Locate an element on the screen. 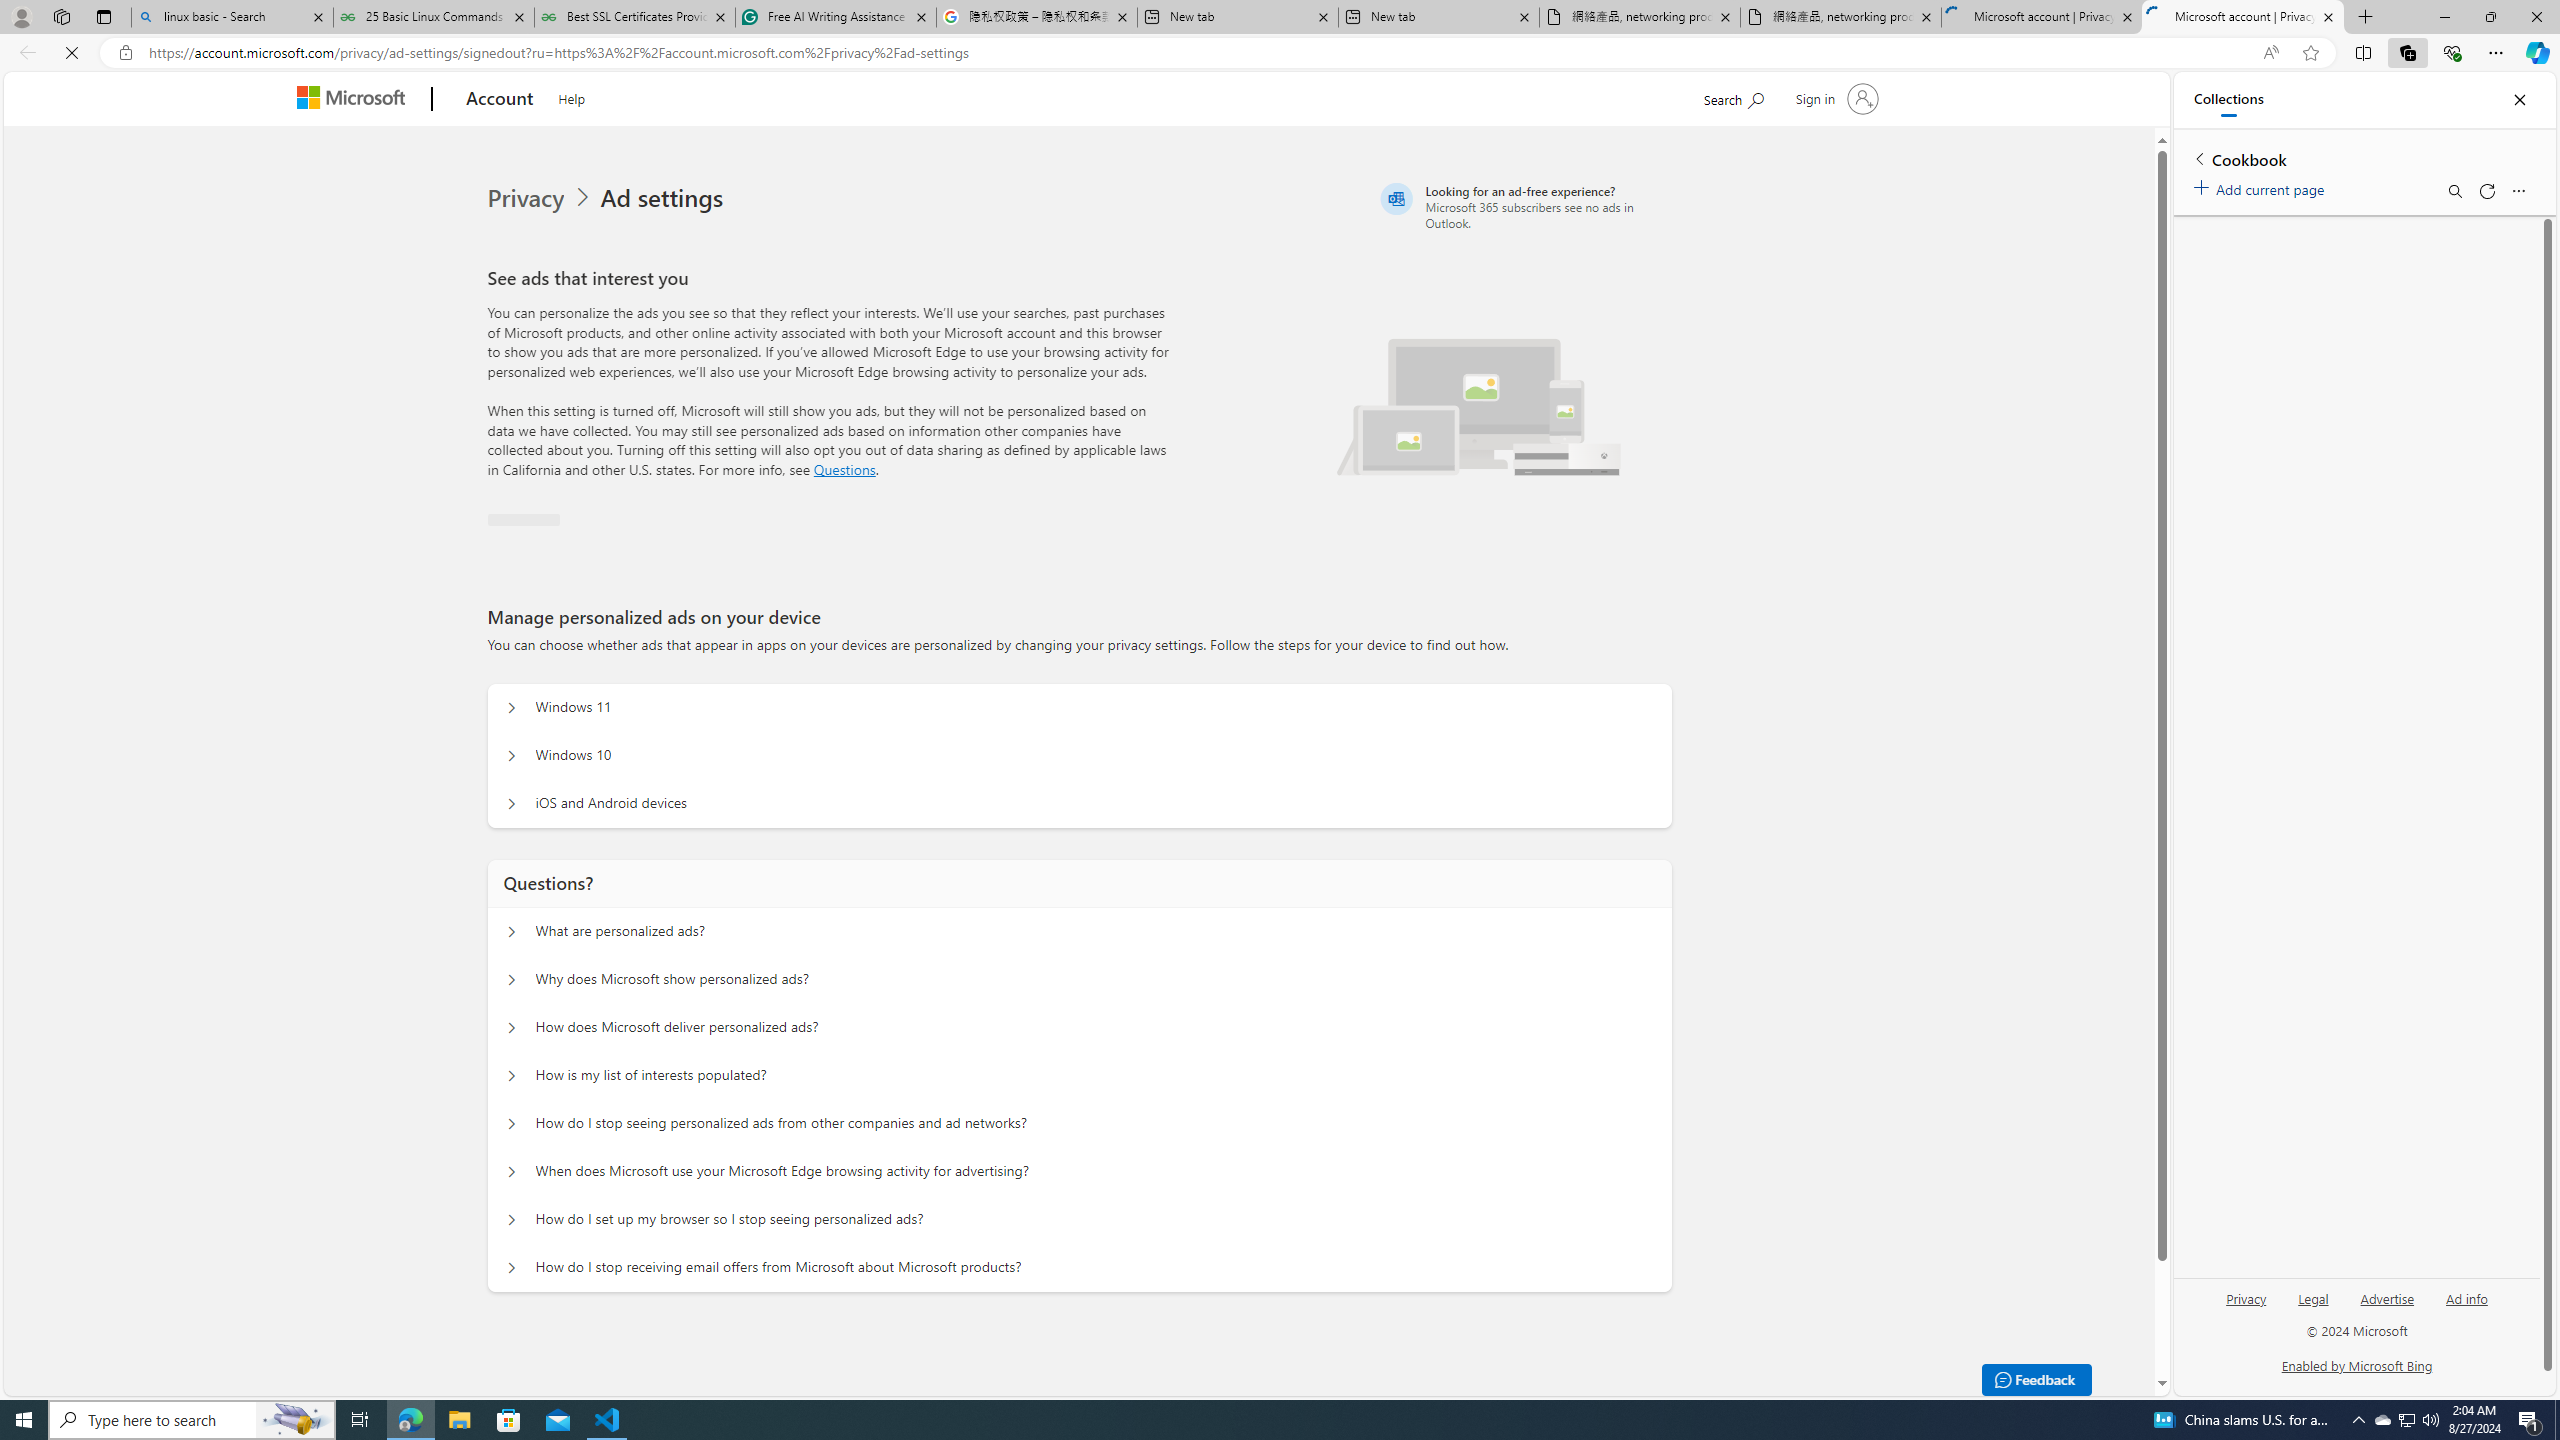 This screenshot has width=2560, height=1440. Your Privacy Choices Opt-Out Icon is located at coordinates (471, 1365).